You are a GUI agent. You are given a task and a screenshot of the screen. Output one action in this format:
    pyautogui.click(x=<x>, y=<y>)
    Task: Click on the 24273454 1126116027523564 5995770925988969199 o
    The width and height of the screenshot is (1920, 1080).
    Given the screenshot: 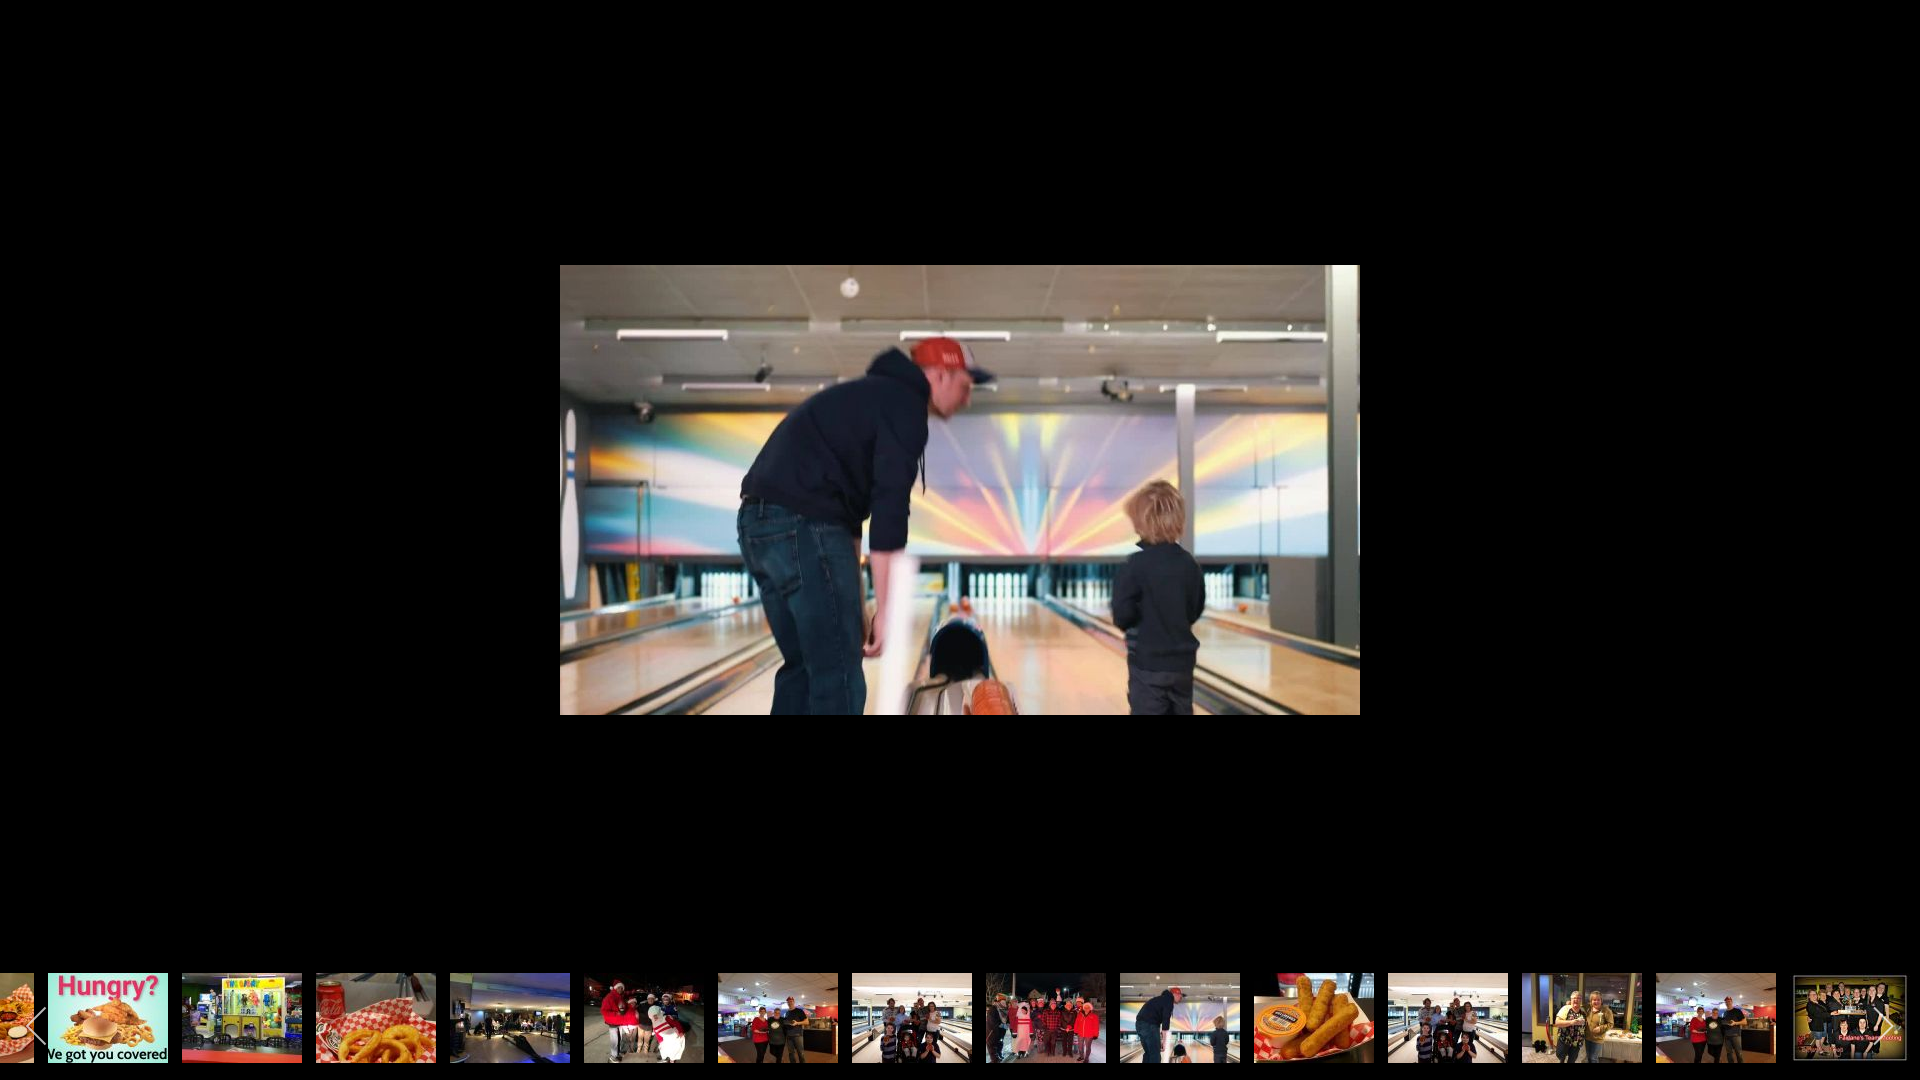 What is the action you would take?
    pyautogui.click(x=778, y=1018)
    